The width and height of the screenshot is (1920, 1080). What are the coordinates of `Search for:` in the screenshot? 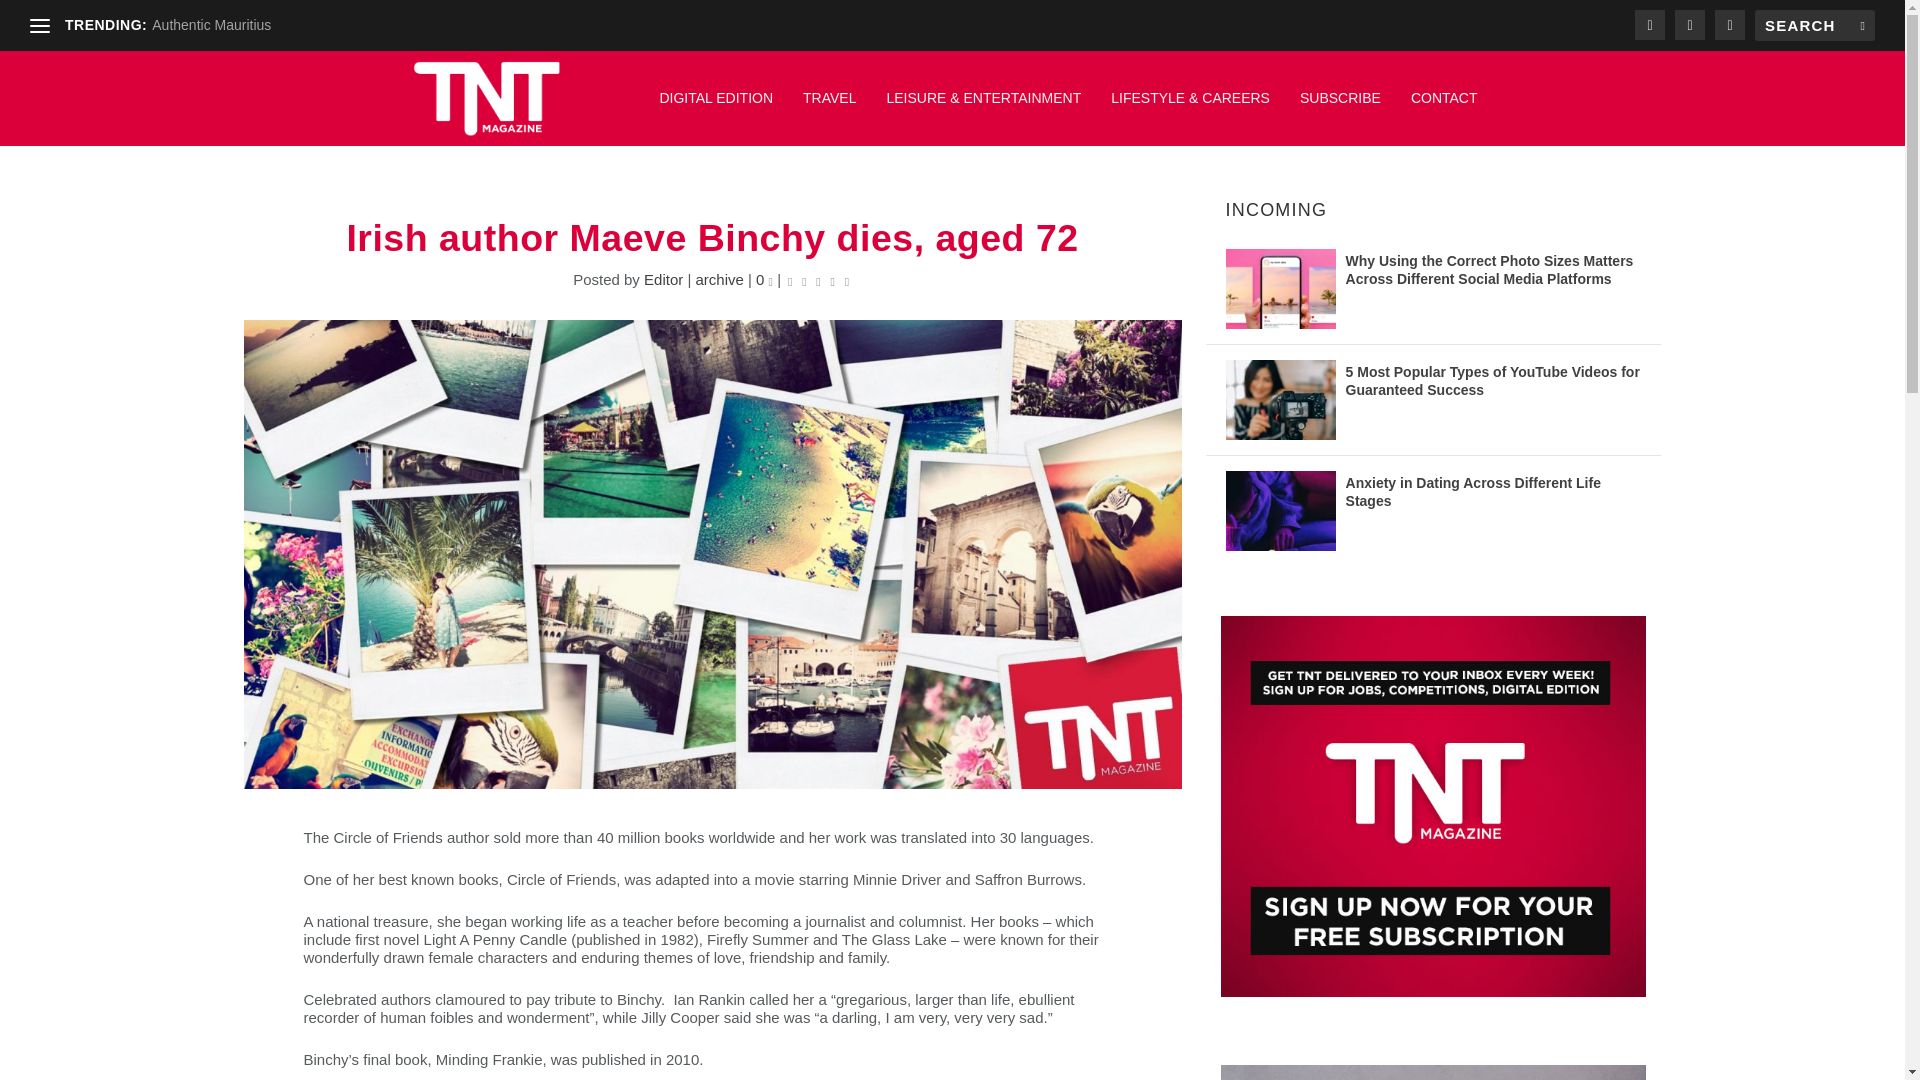 It's located at (1814, 25).